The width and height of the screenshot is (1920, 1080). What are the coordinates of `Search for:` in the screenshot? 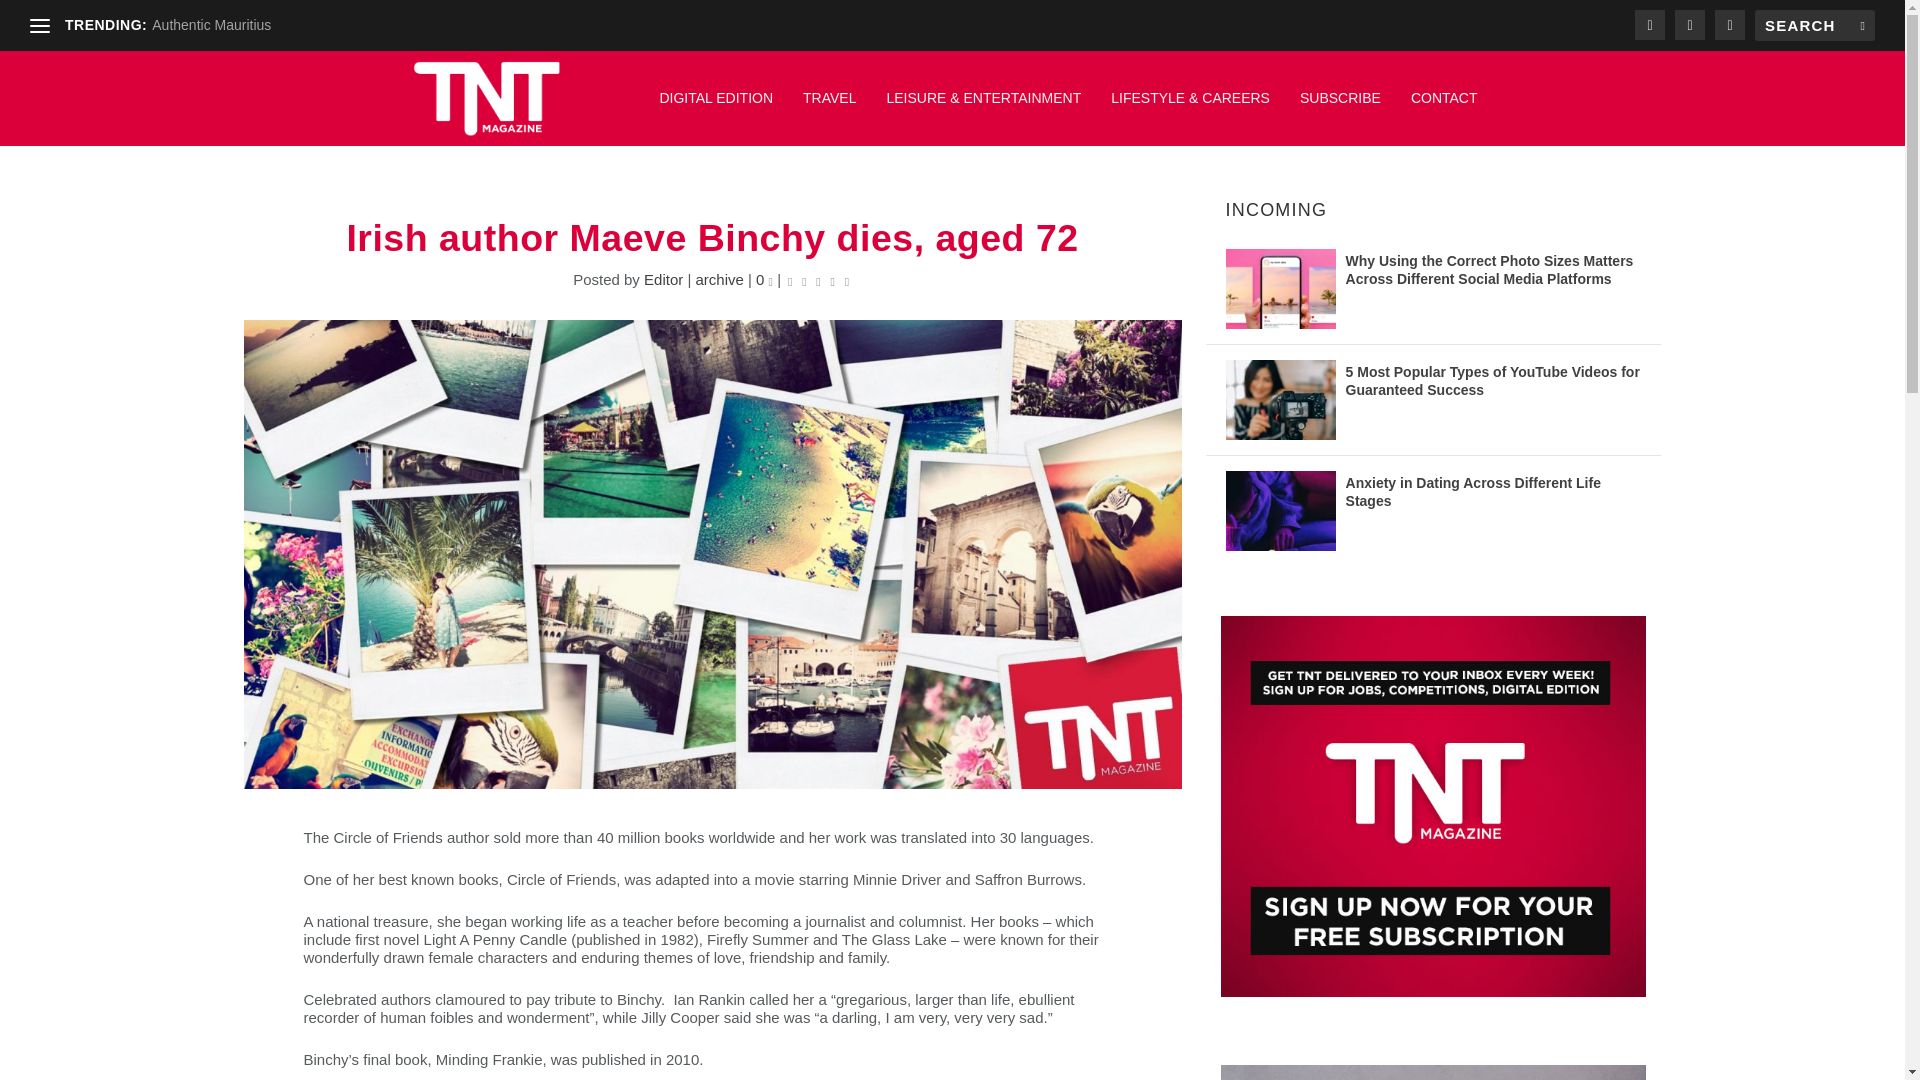 It's located at (1814, 25).